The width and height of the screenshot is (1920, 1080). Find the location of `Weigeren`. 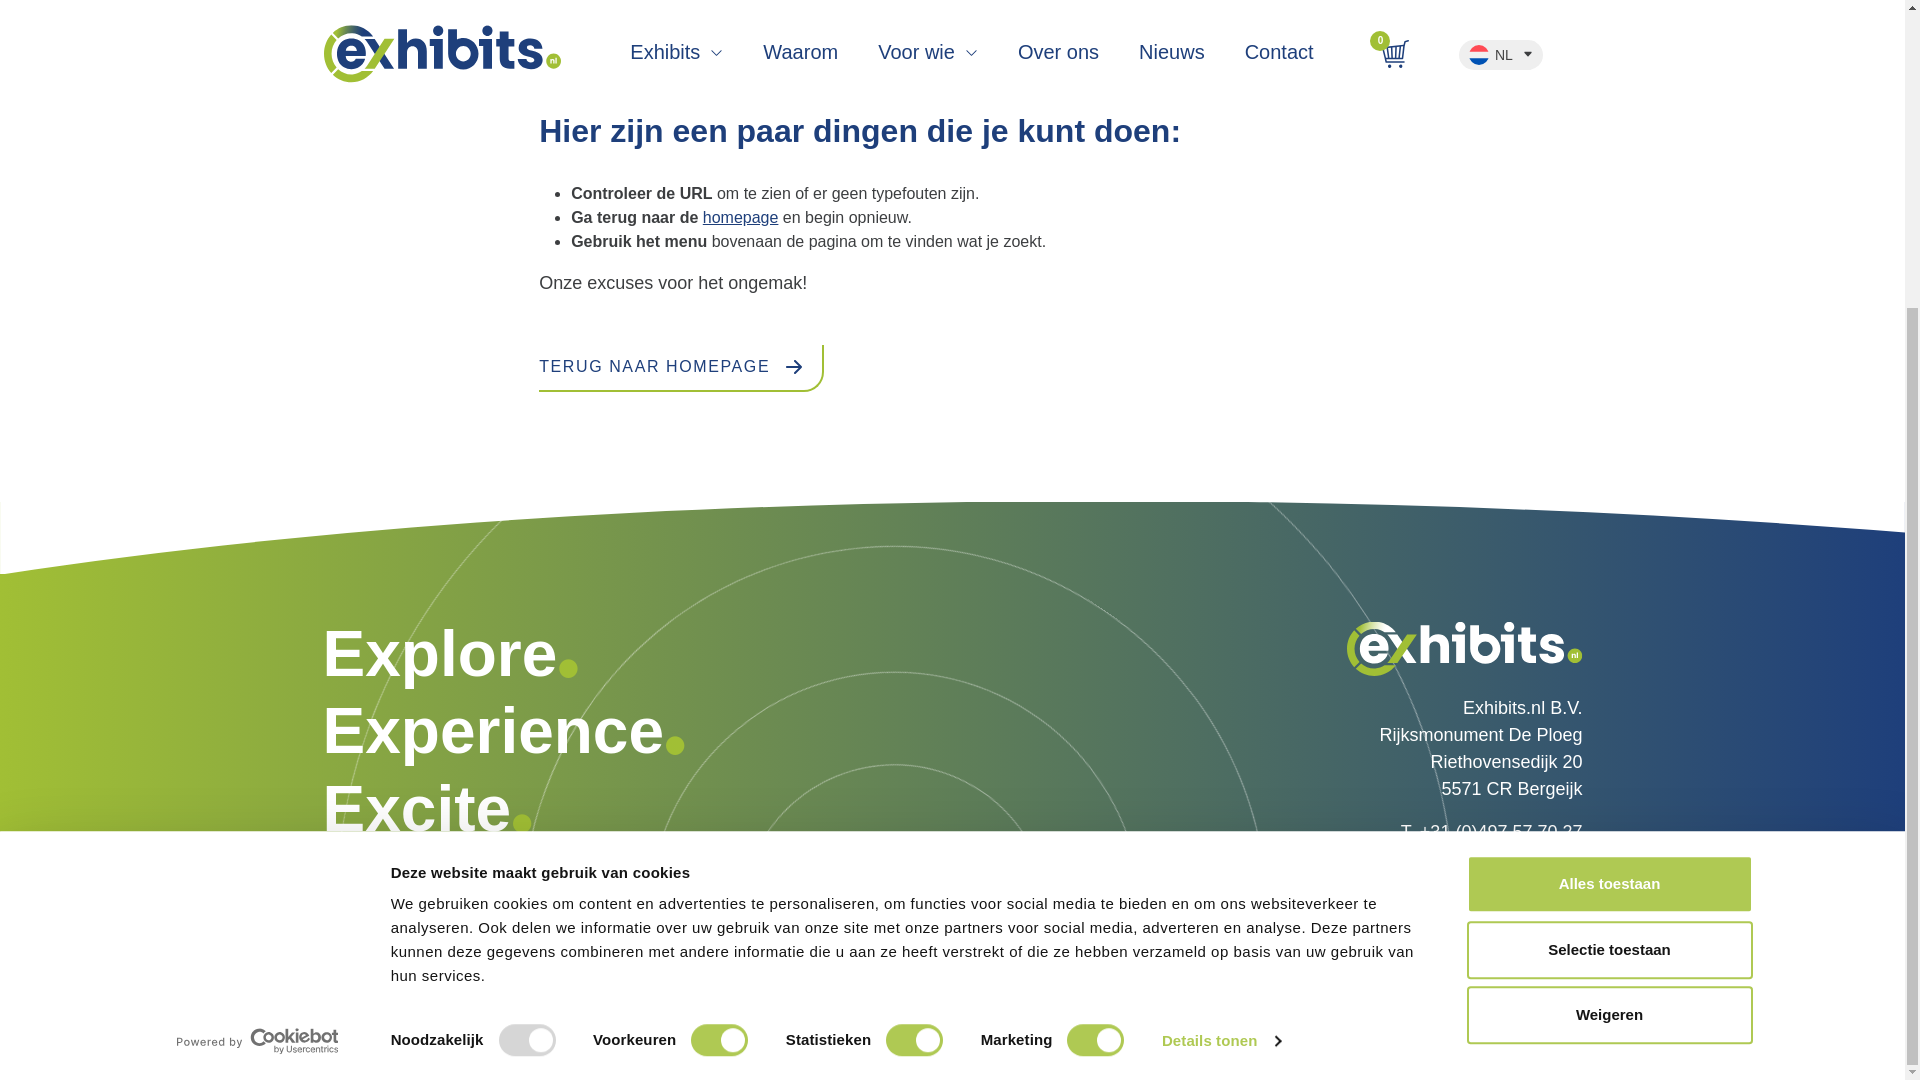

Weigeren is located at coordinates (1608, 596).